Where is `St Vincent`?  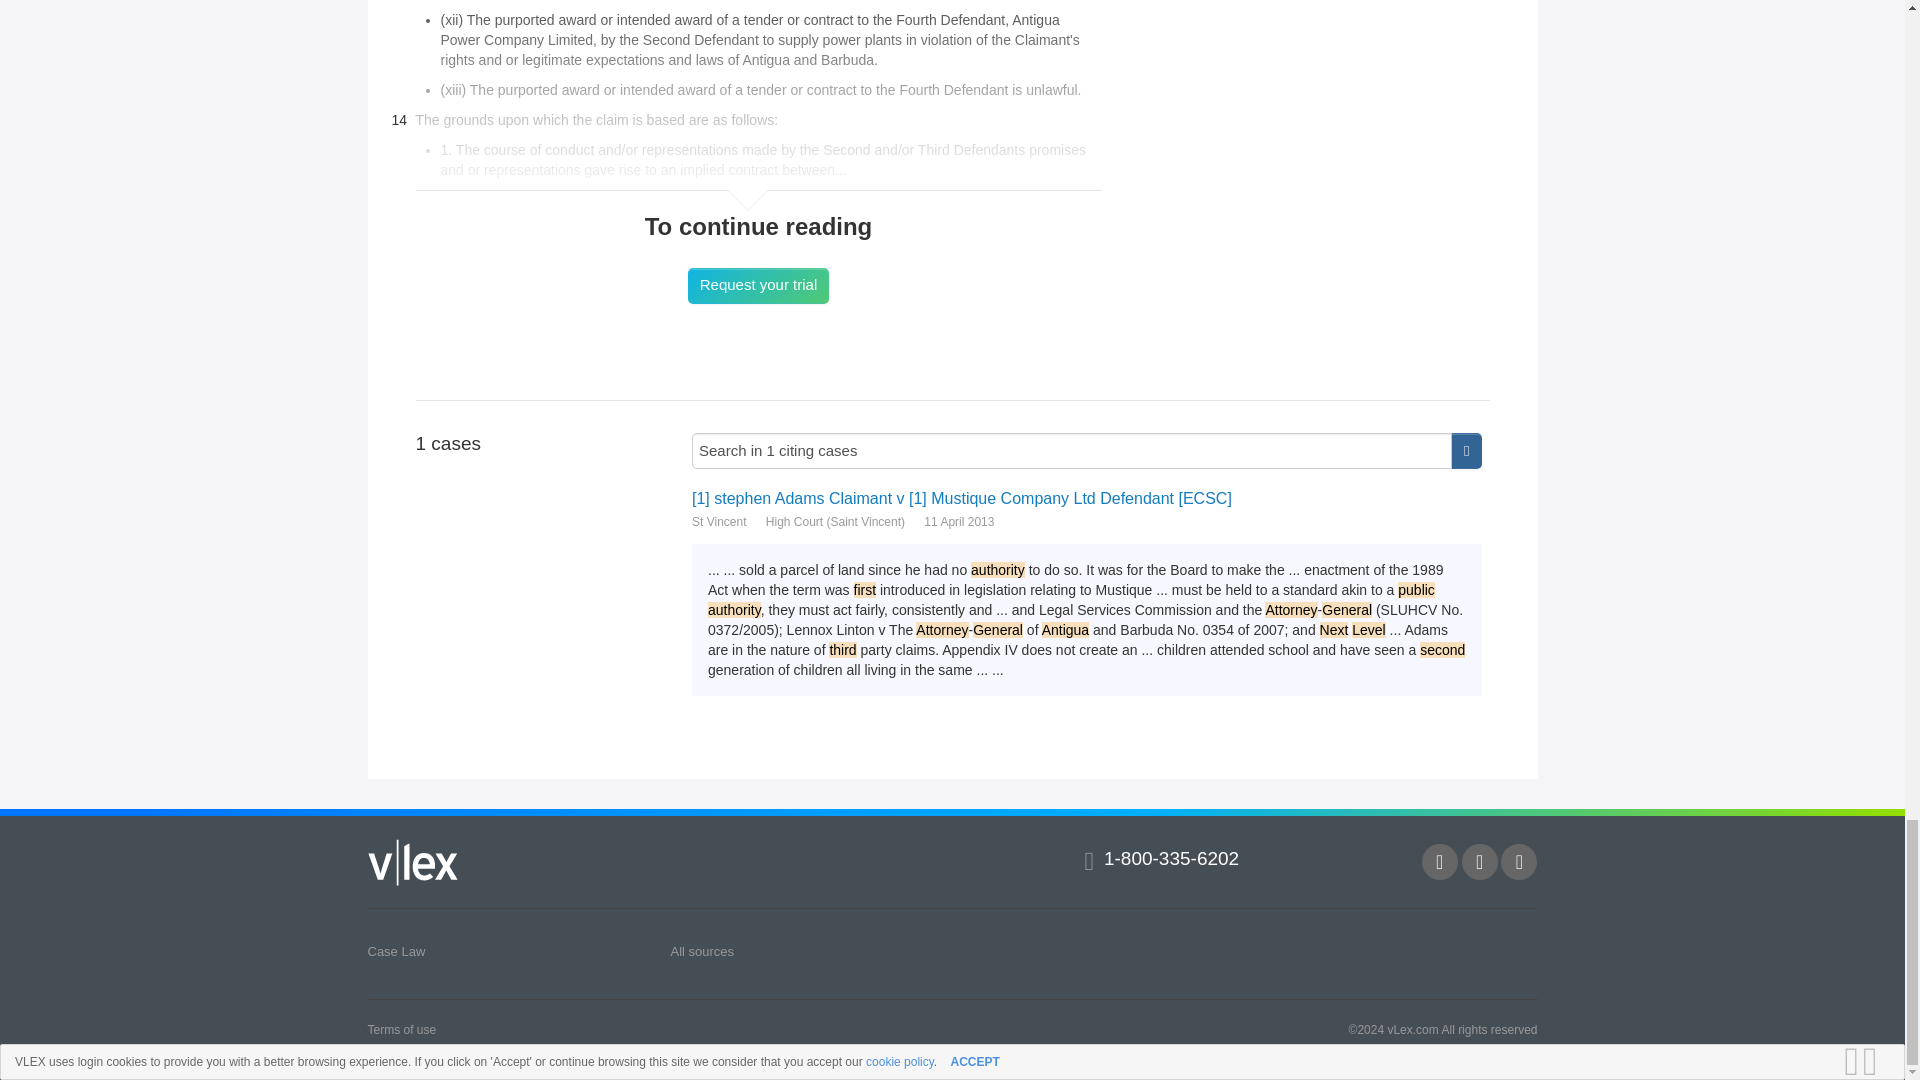 St Vincent is located at coordinates (718, 522).